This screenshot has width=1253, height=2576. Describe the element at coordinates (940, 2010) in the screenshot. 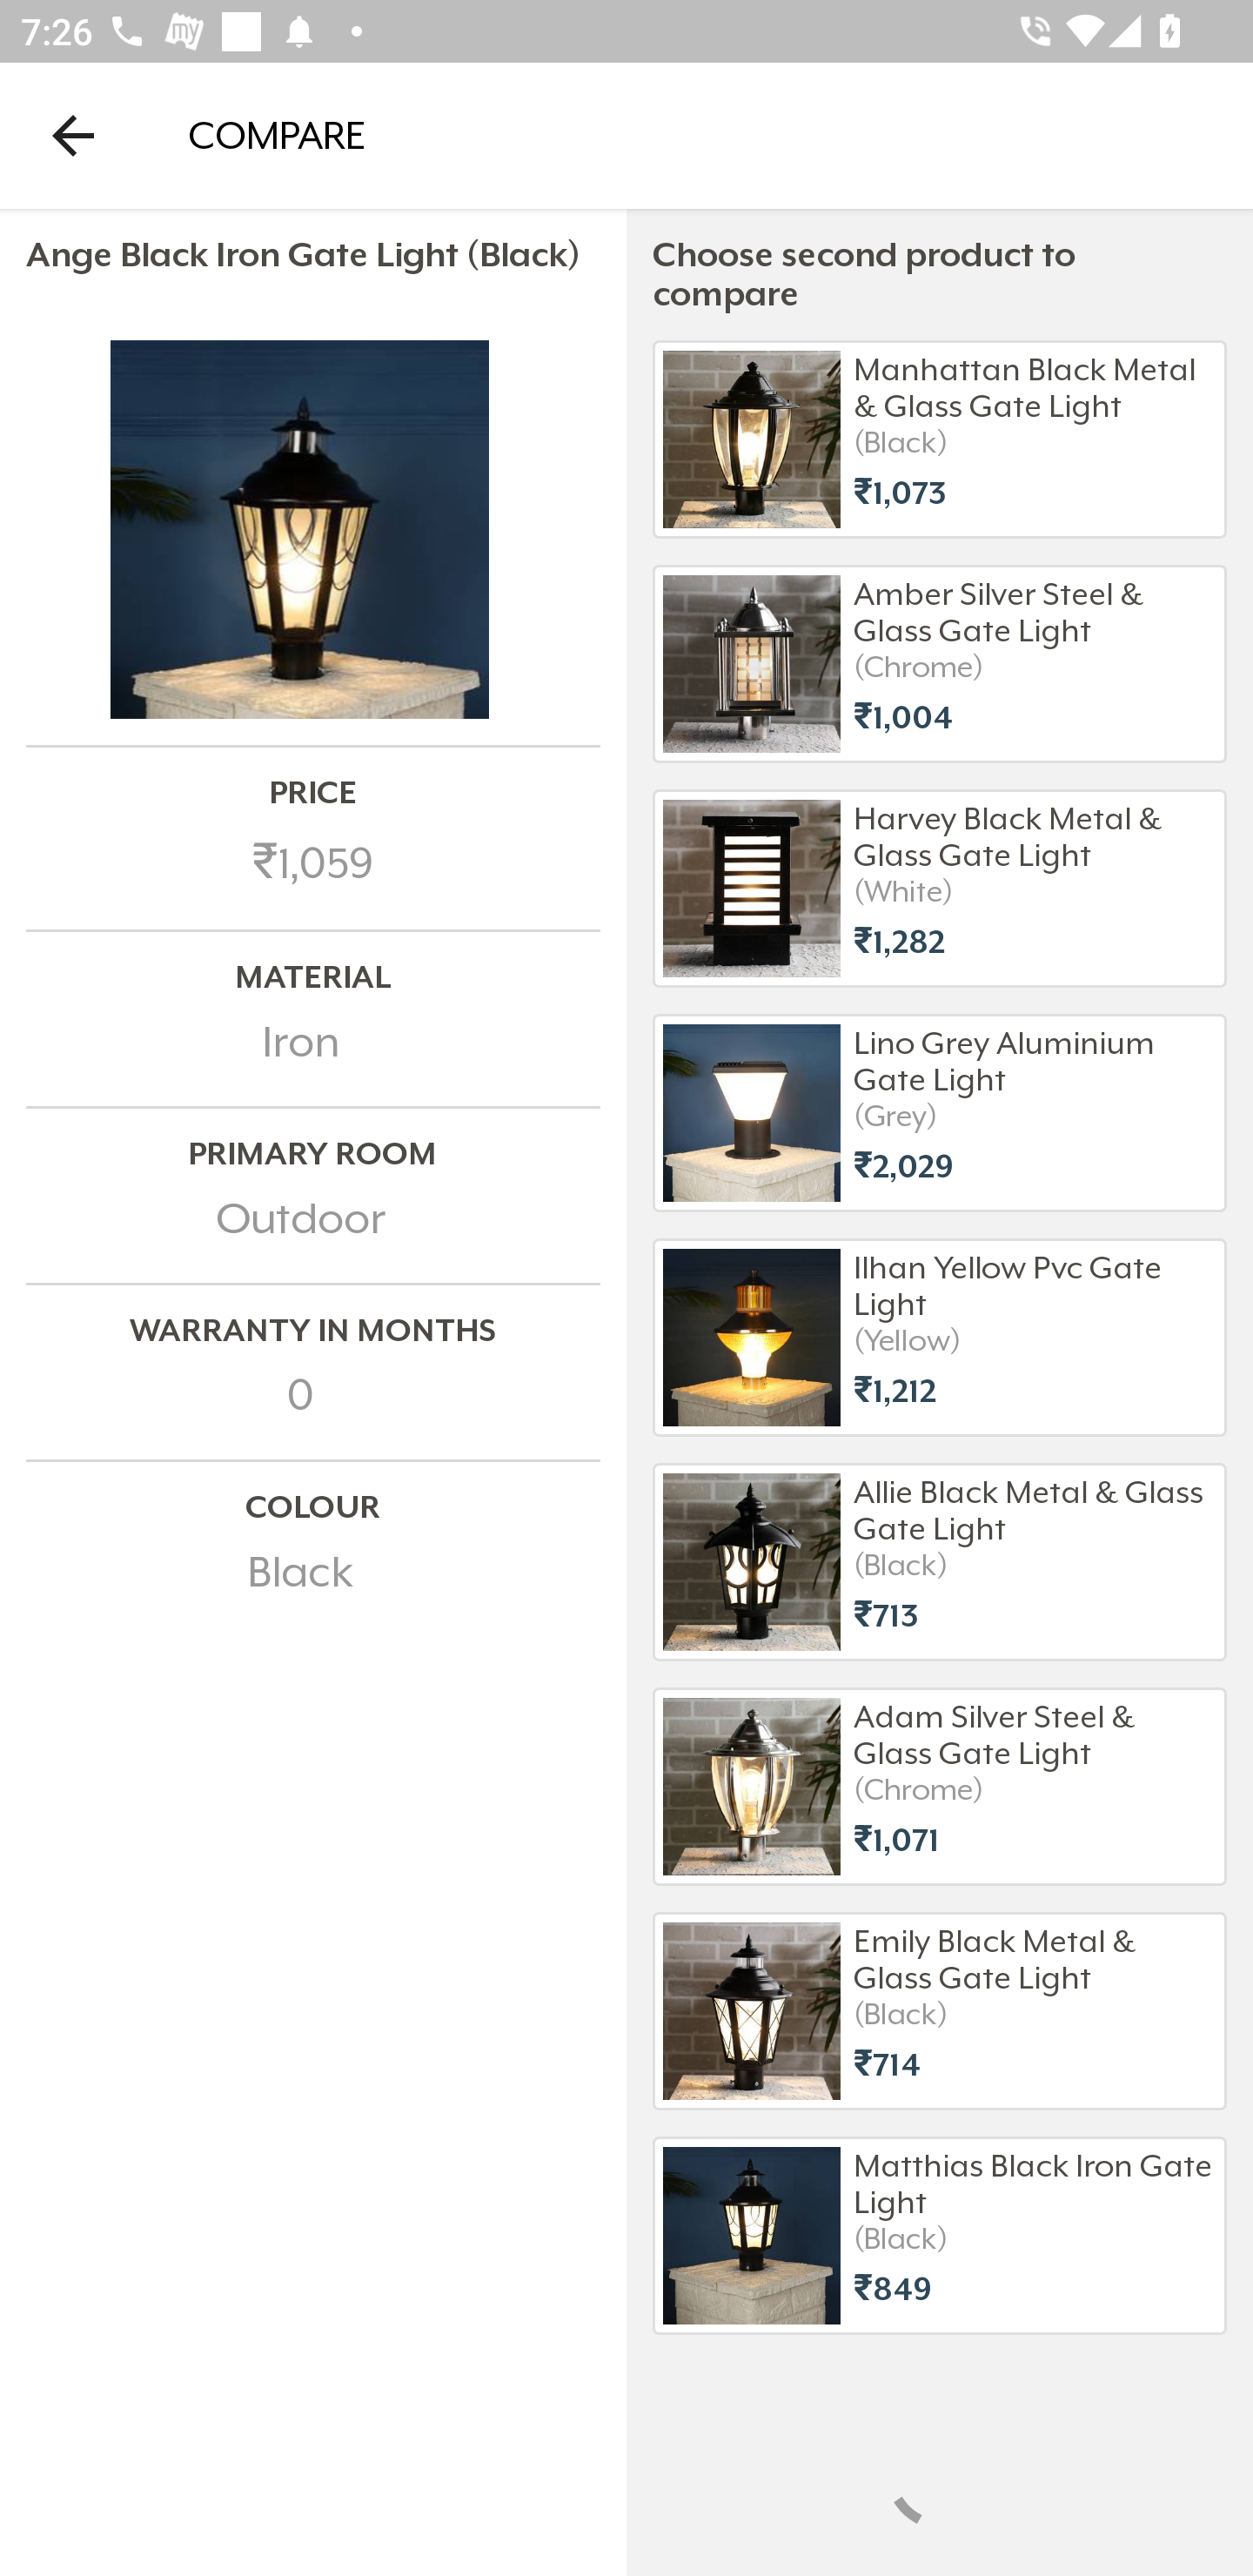

I see `Emily Black Metal & Glass Gate Light (Black) ₹714` at that location.